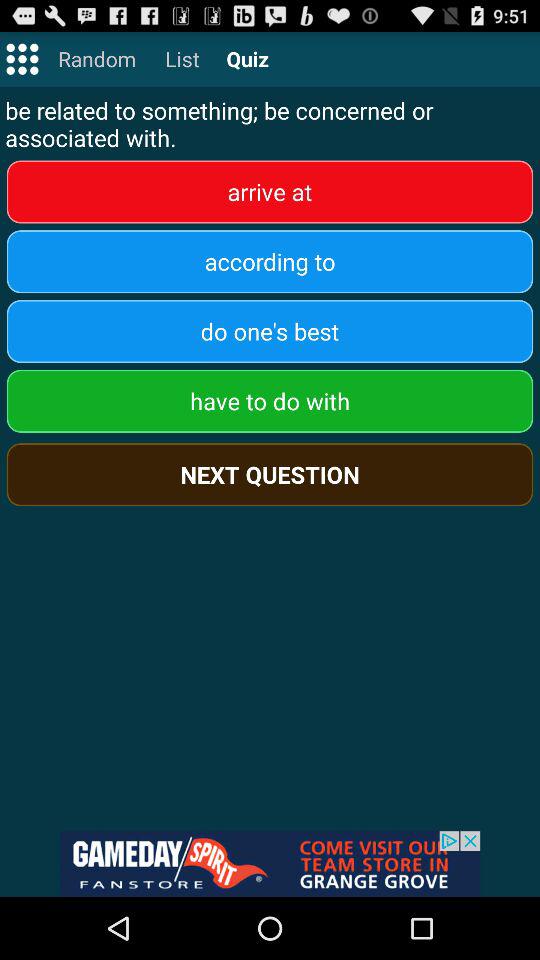  What do you see at coordinates (270, 864) in the screenshot?
I see `advertisement` at bounding box center [270, 864].